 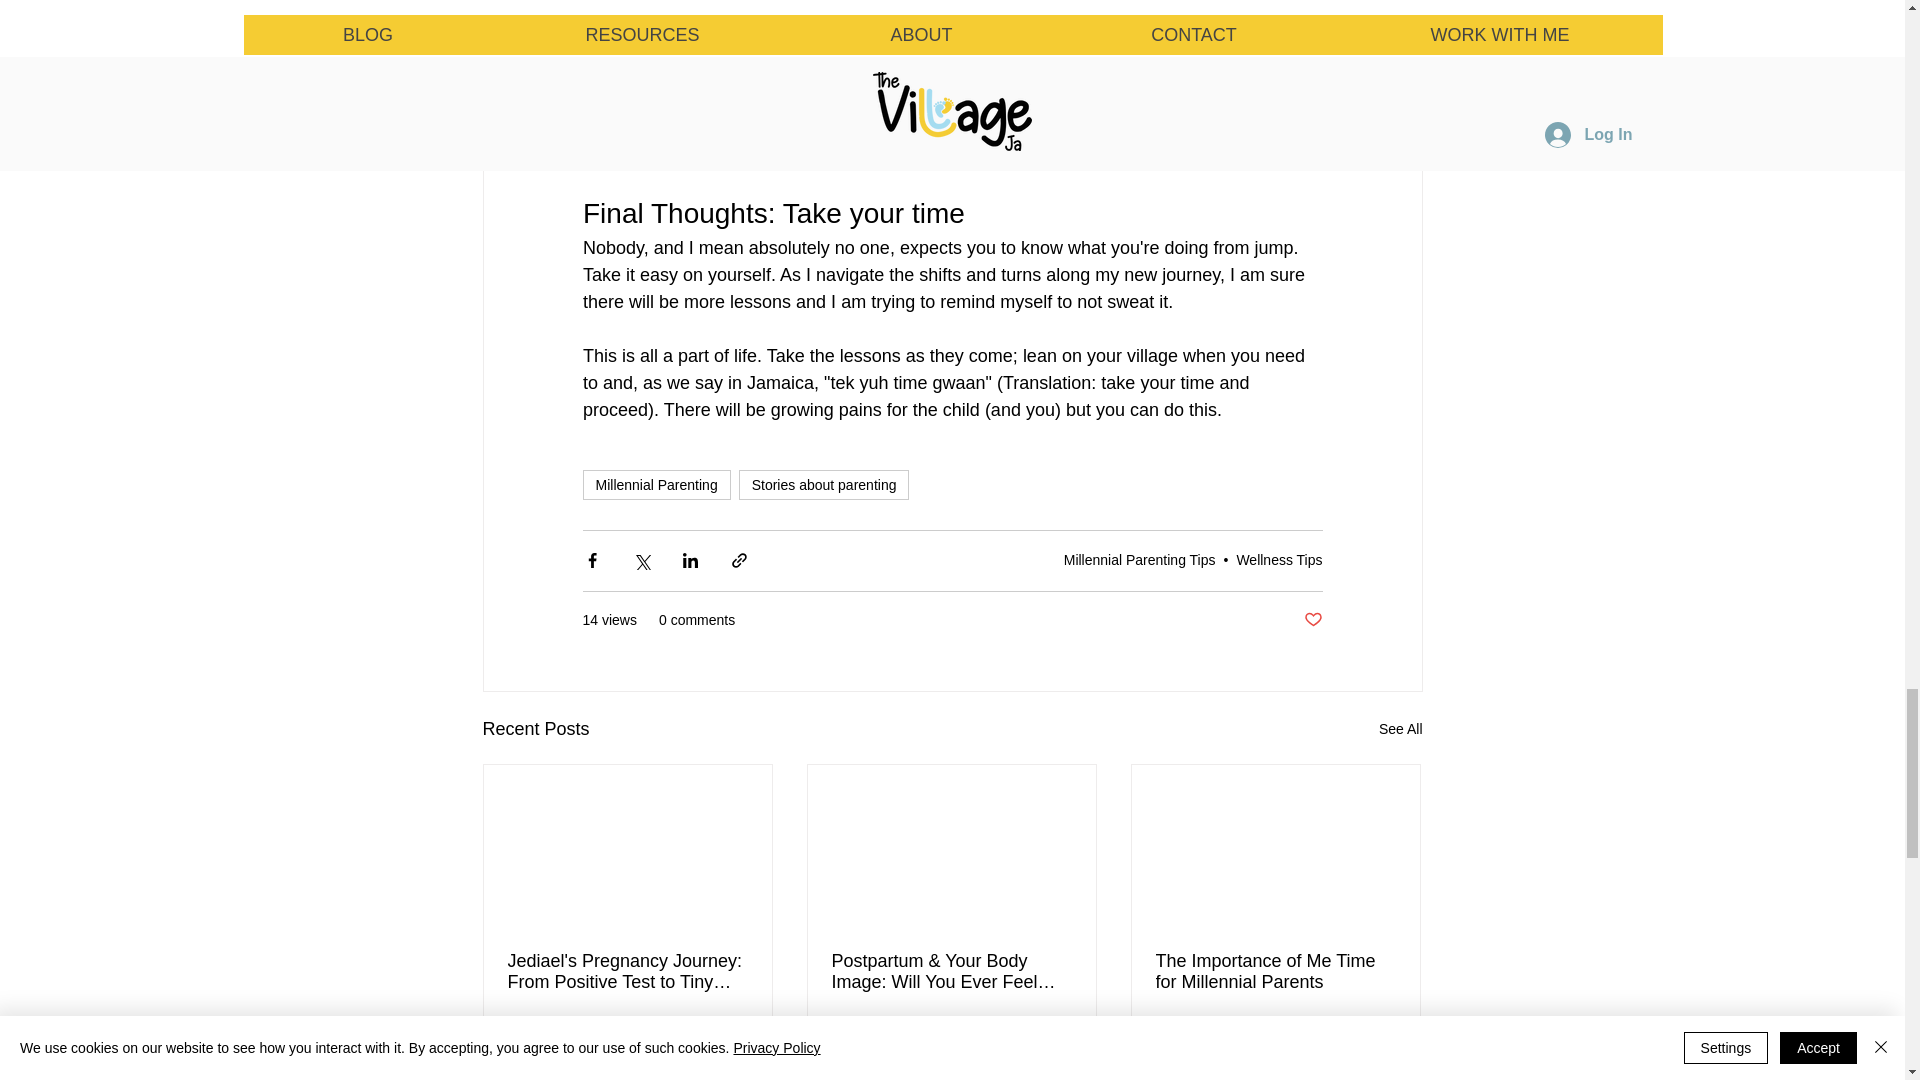 I want to click on 0, so click(x=655, y=484).